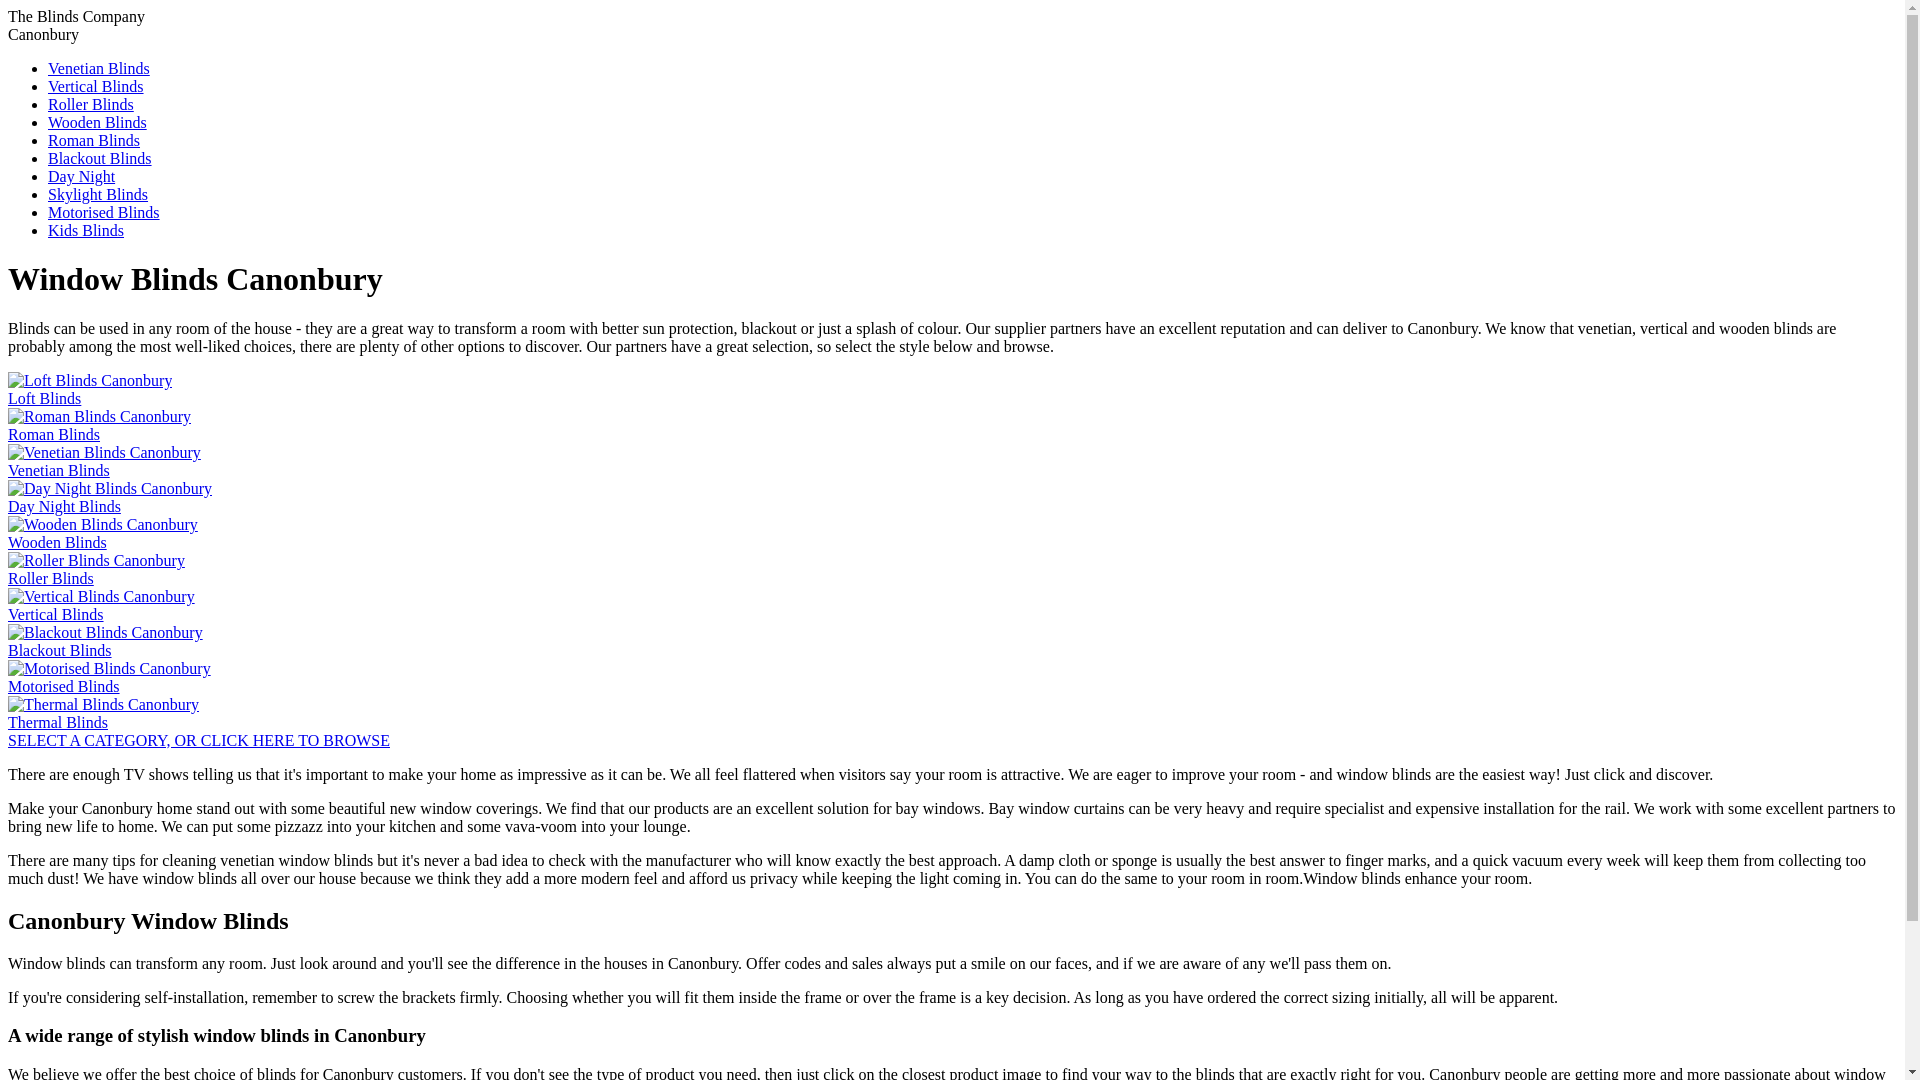  Describe the element at coordinates (96, 86) in the screenshot. I see `Vertical Blinds Canonbury` at that location.